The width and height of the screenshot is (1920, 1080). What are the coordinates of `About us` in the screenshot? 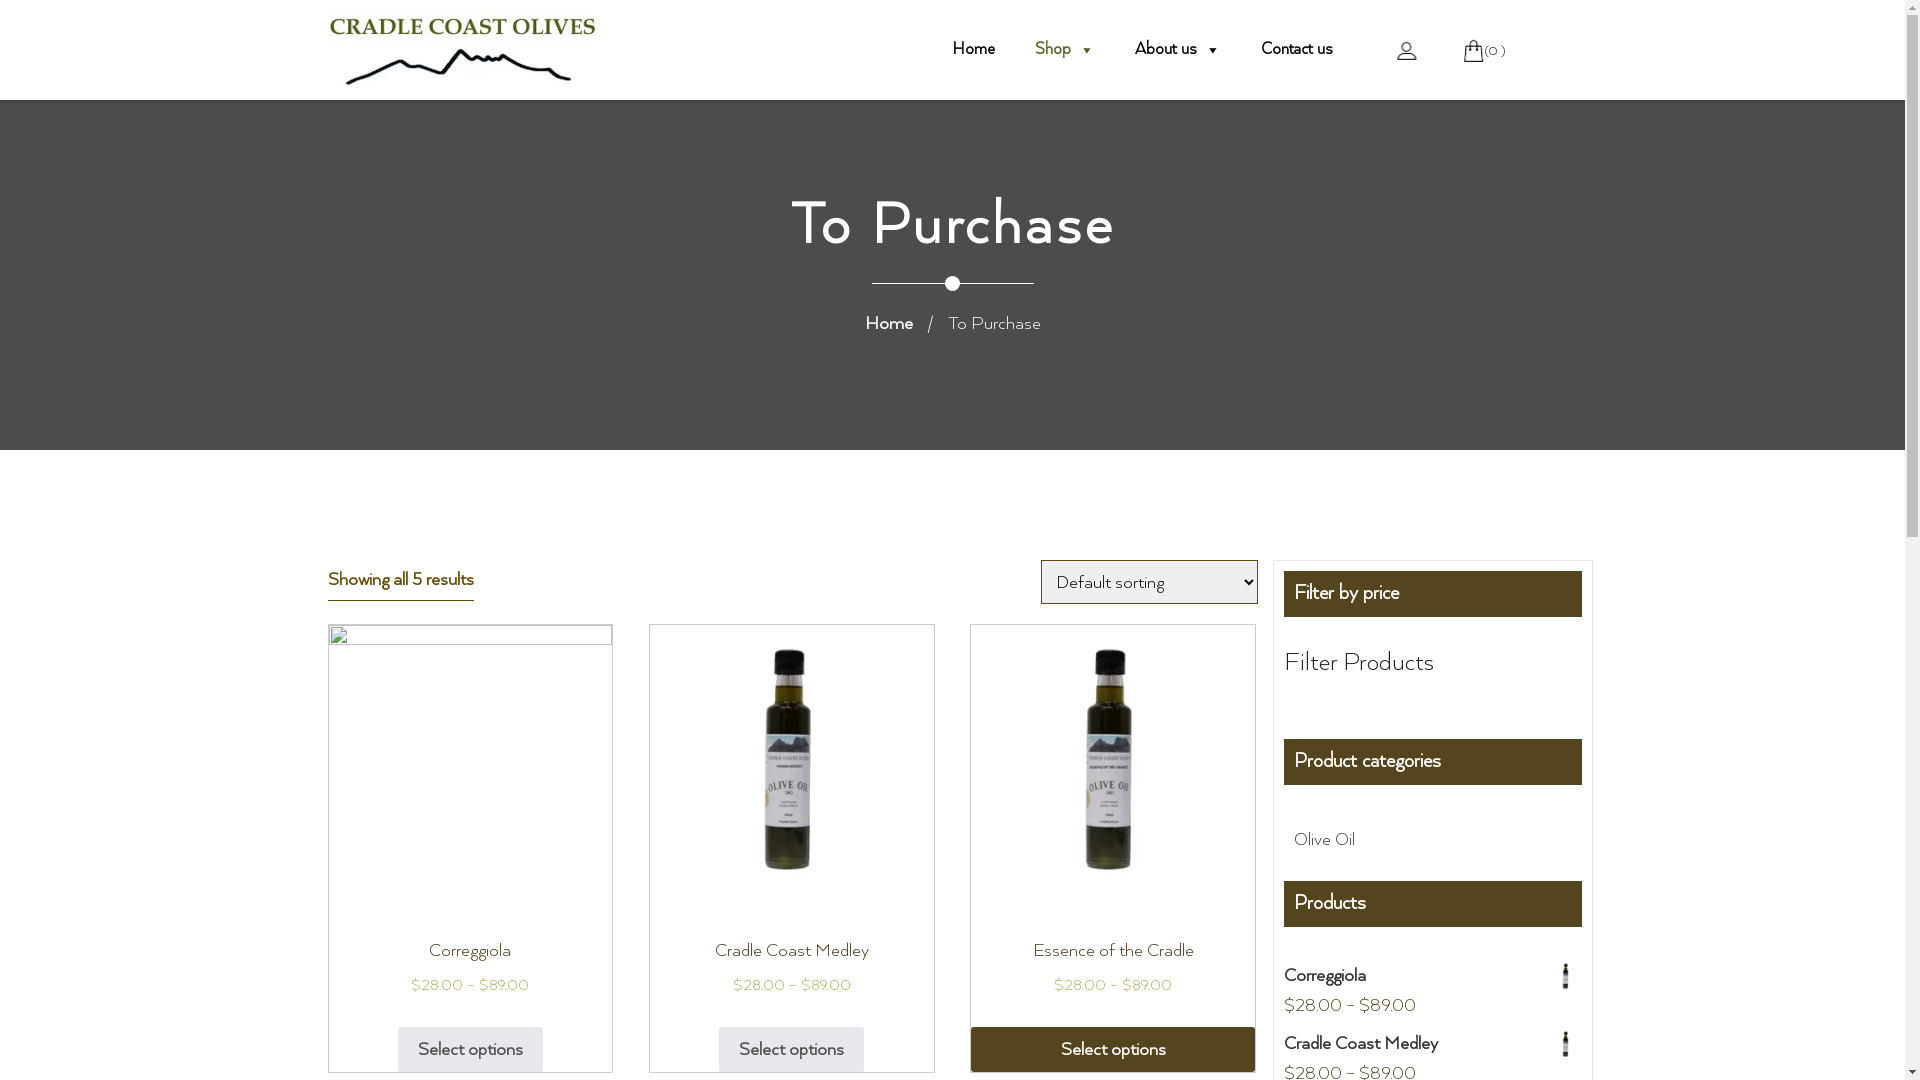 It's located at (1177, 50).